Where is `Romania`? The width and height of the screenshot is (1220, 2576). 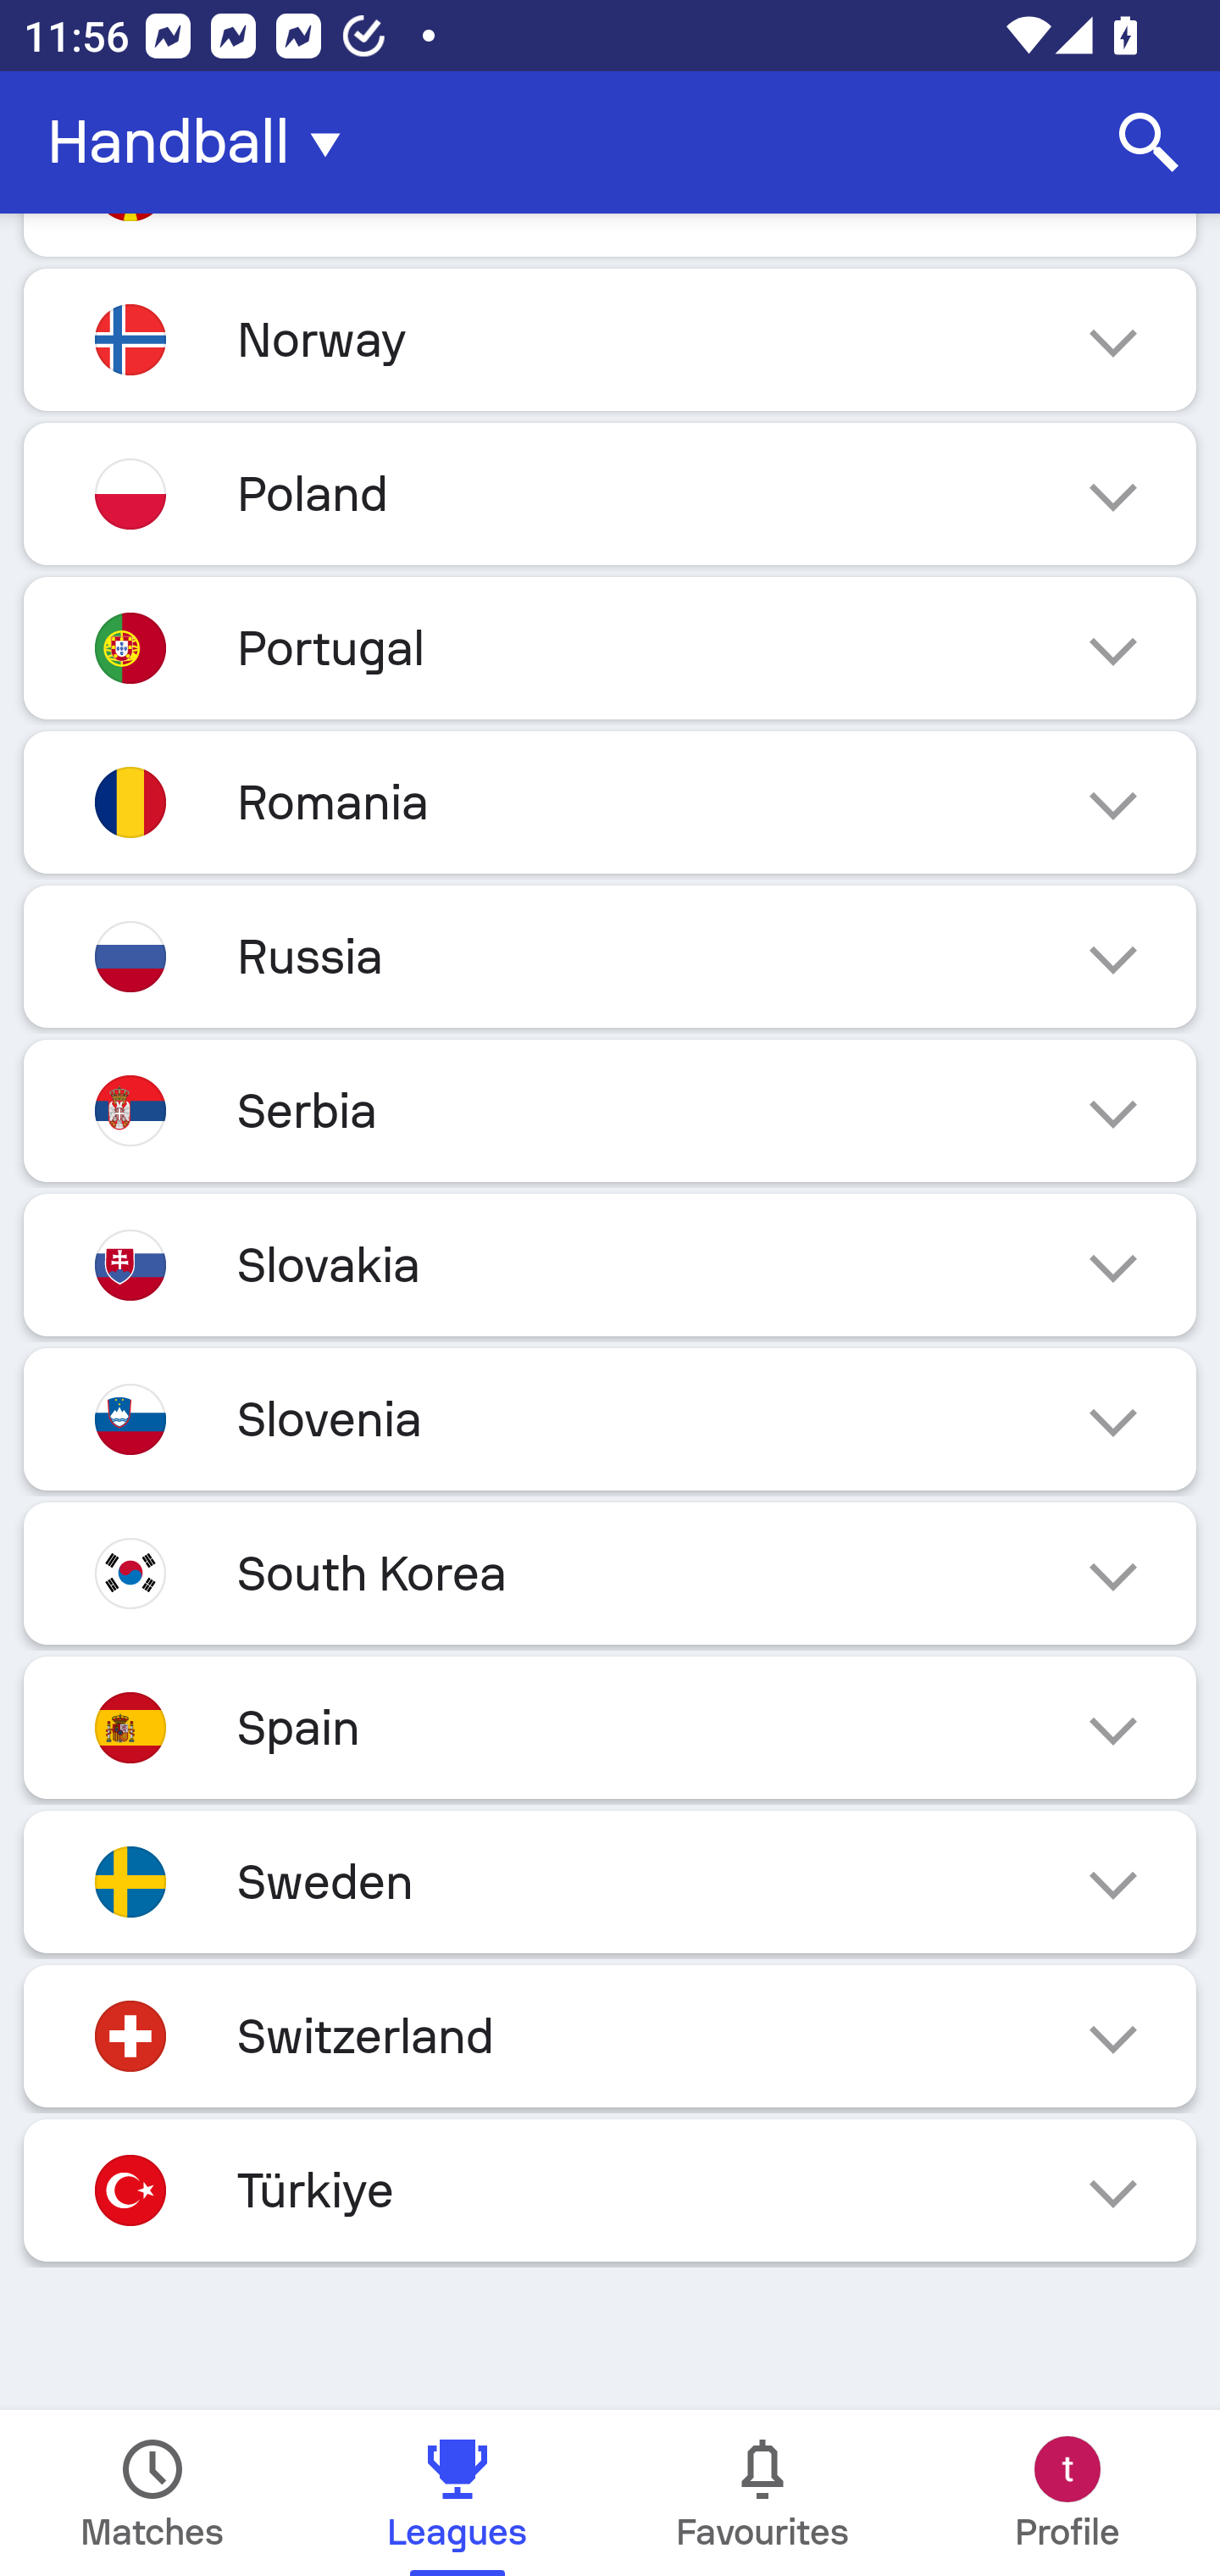 Romania is located at coordinates (610, 802).